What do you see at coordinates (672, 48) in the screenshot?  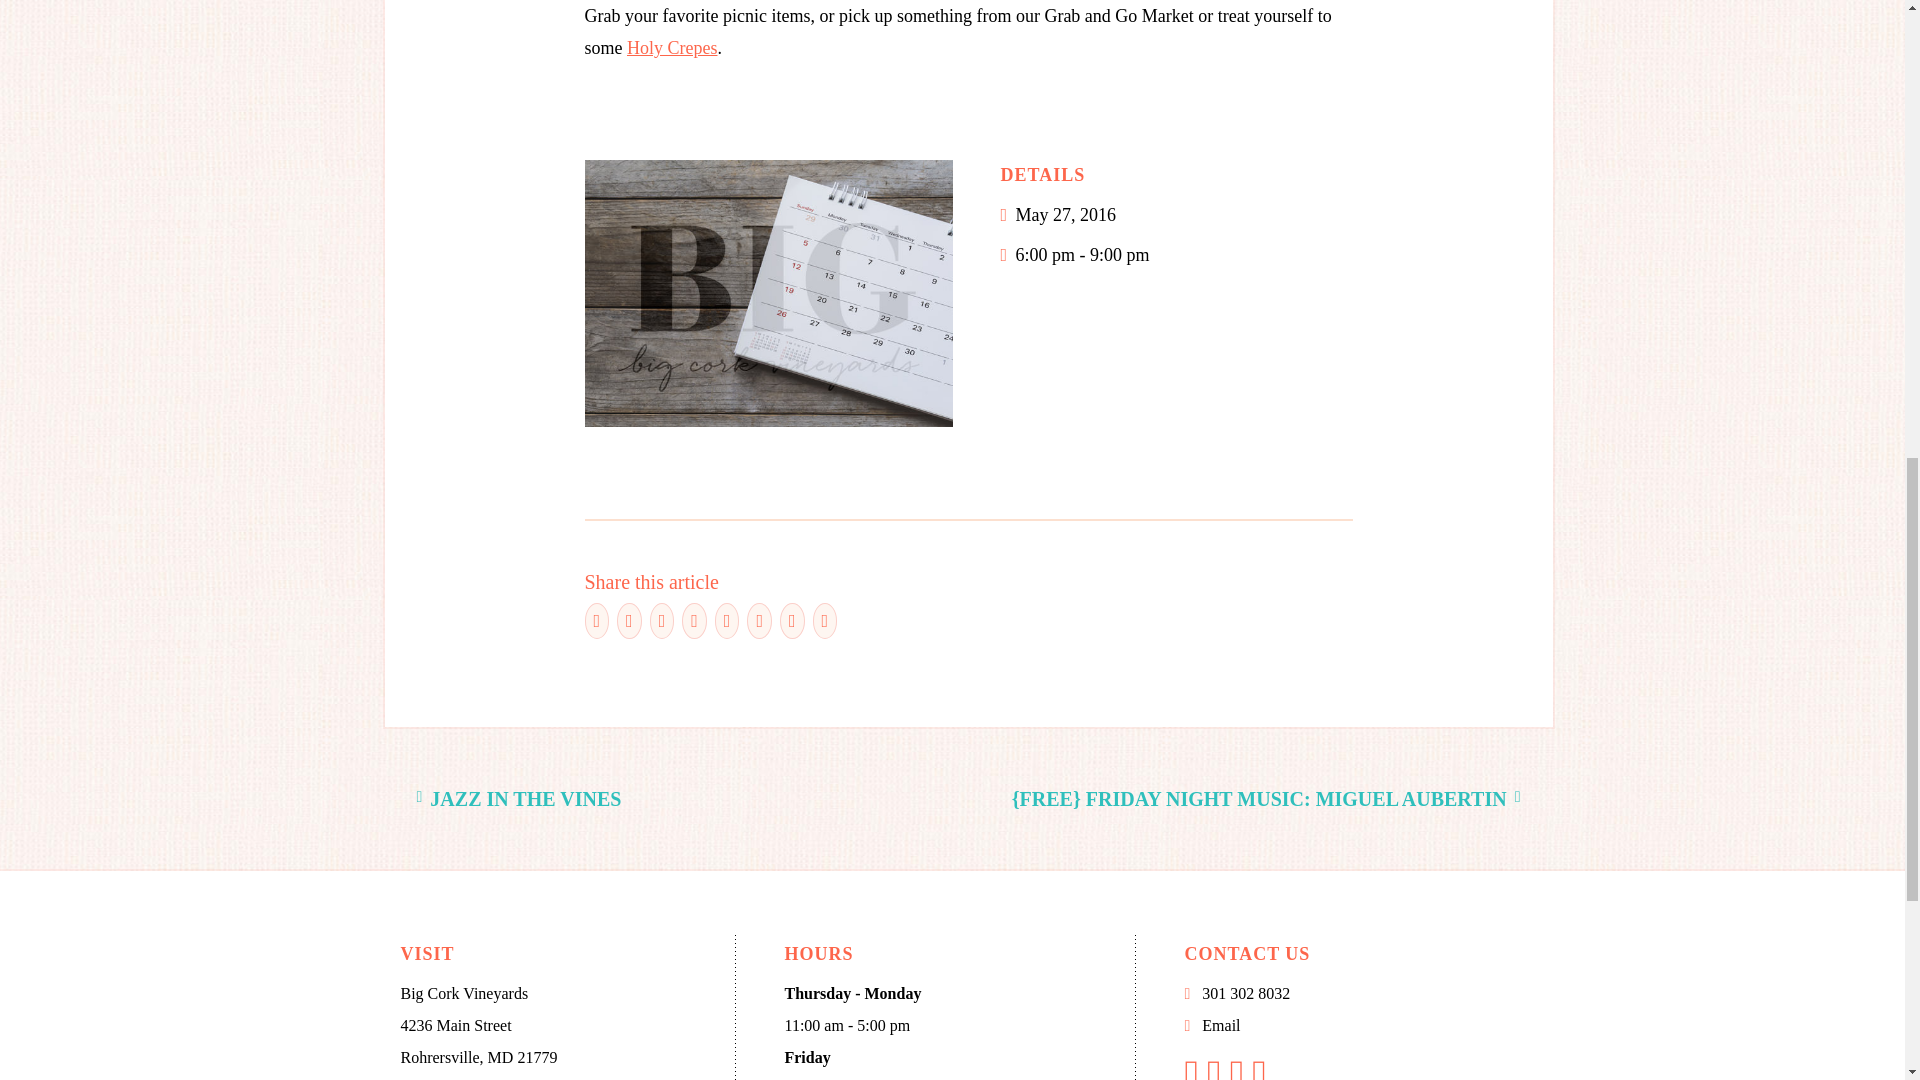 I see `Holy Crepes` at bounding box center [672, 48].